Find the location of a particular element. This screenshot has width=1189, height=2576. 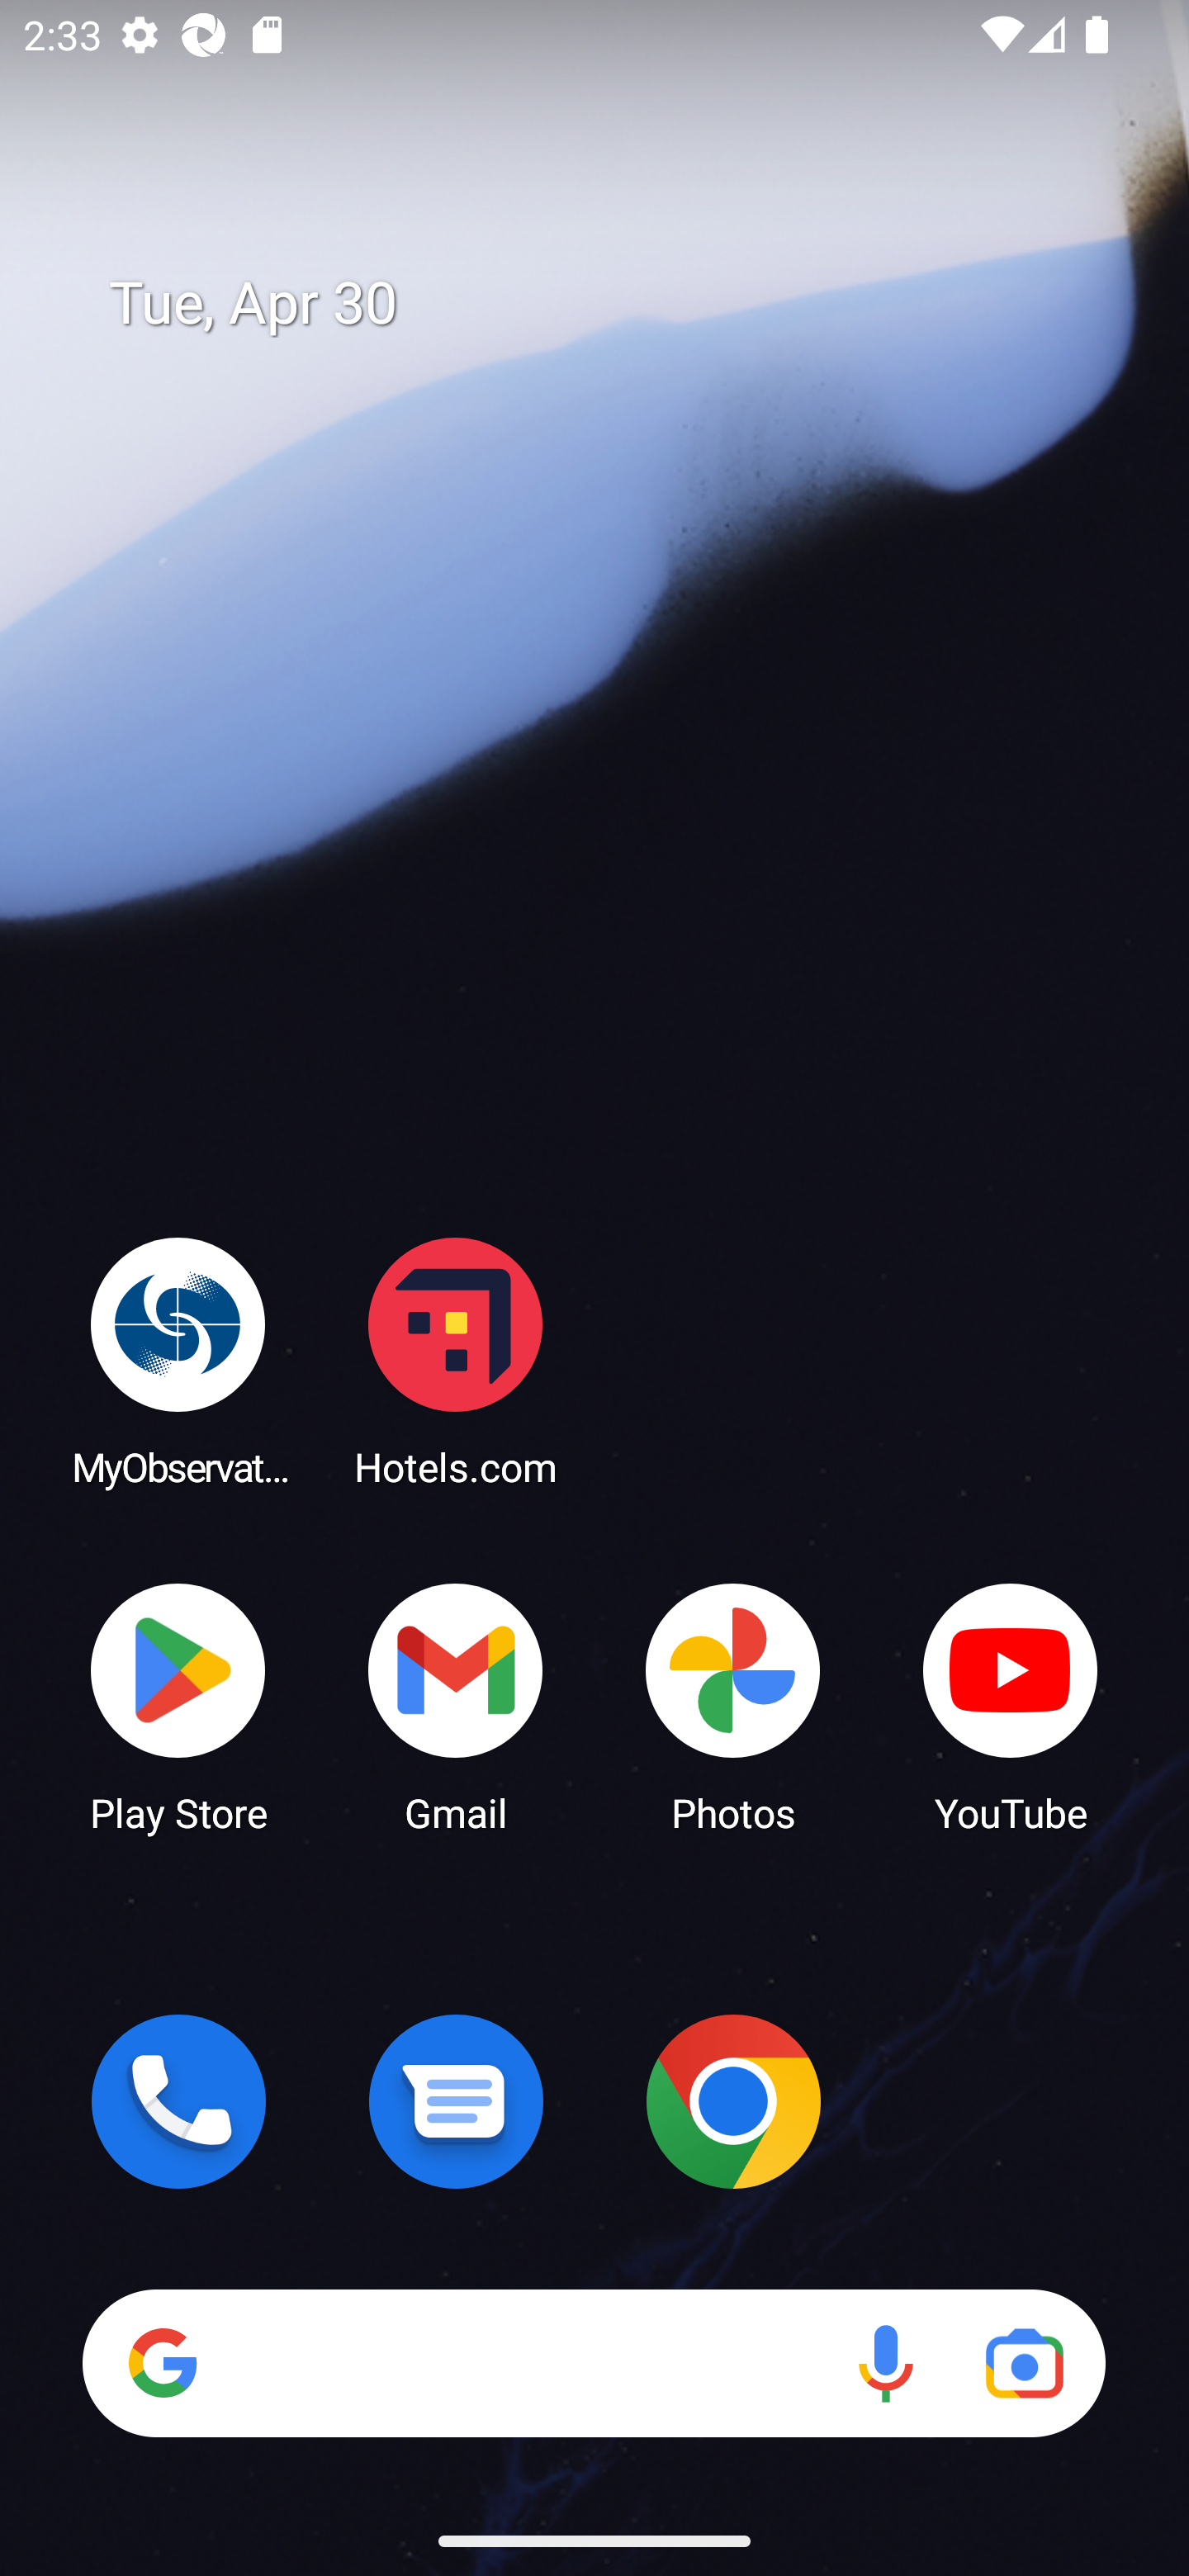

Messages is located at coordinates (456, 2101).